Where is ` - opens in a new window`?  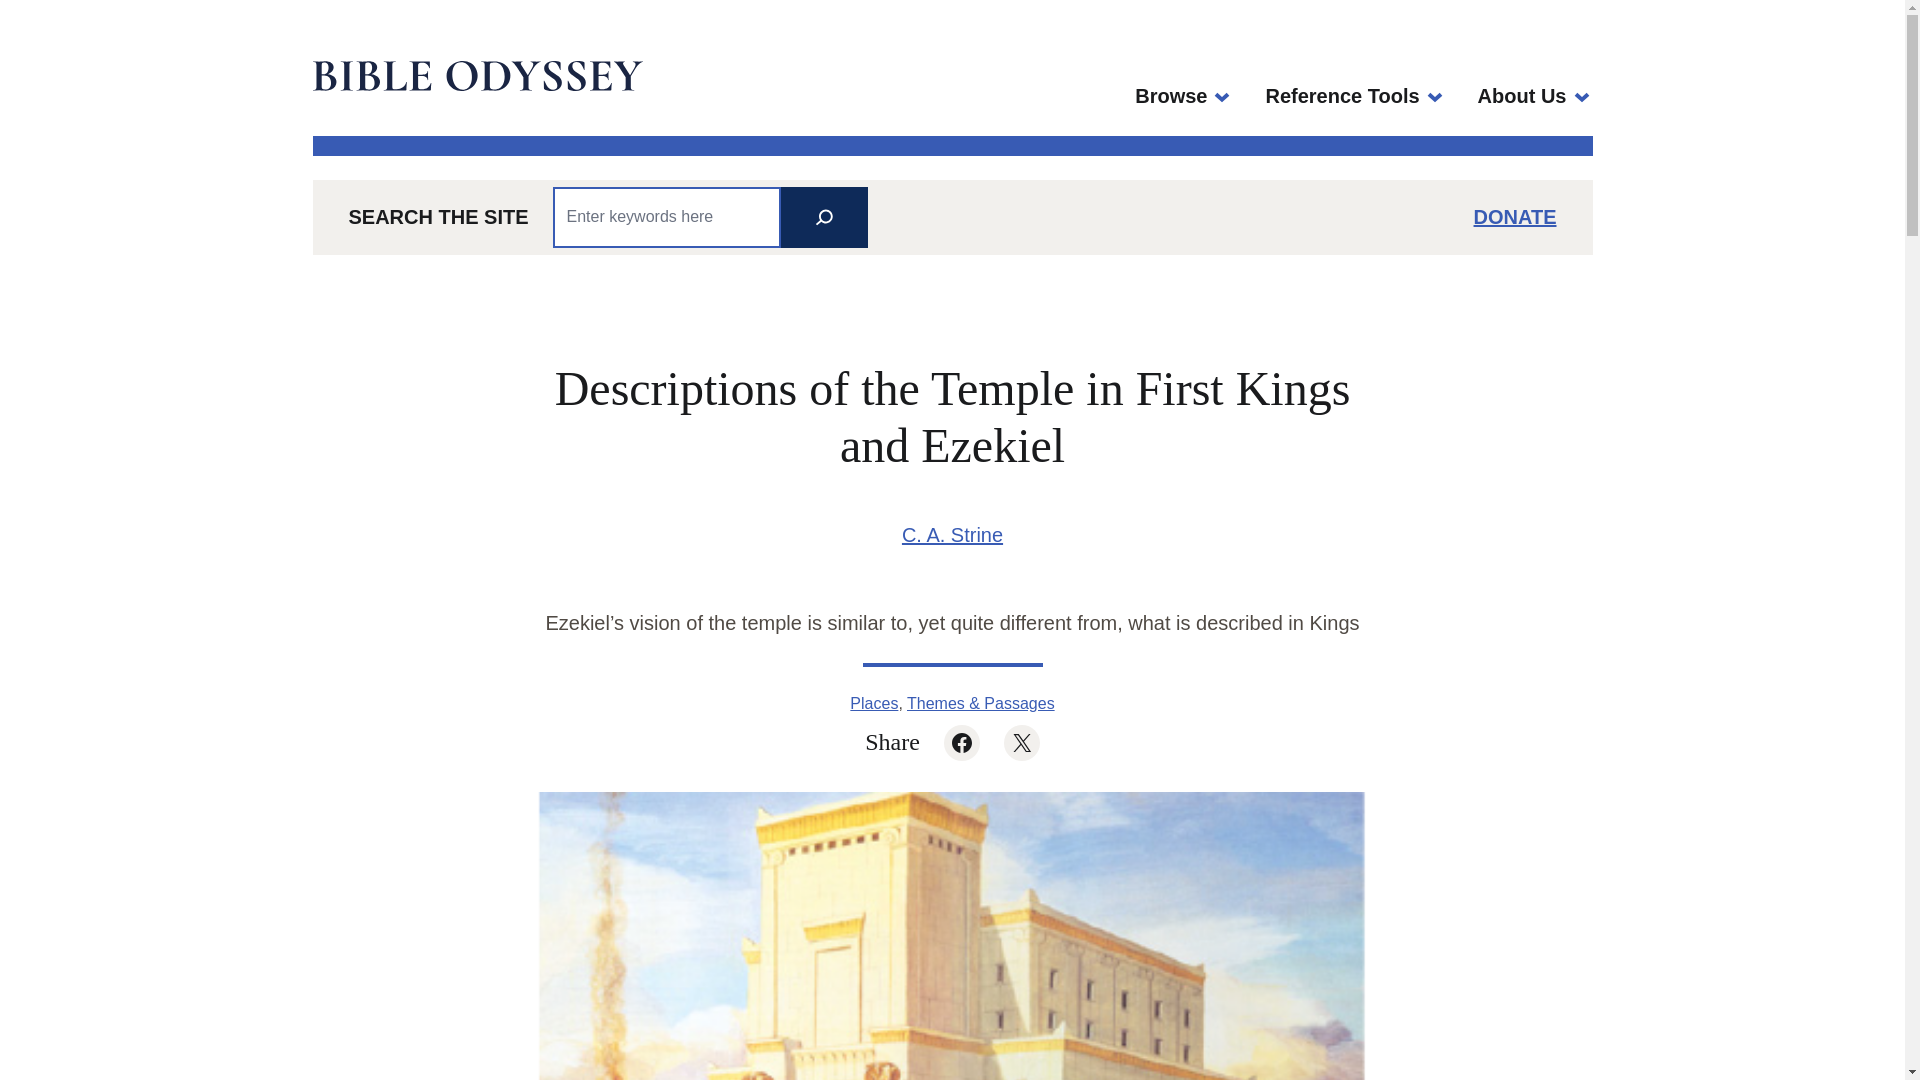  - opens in a new window is located at coordinates (1516, 216).